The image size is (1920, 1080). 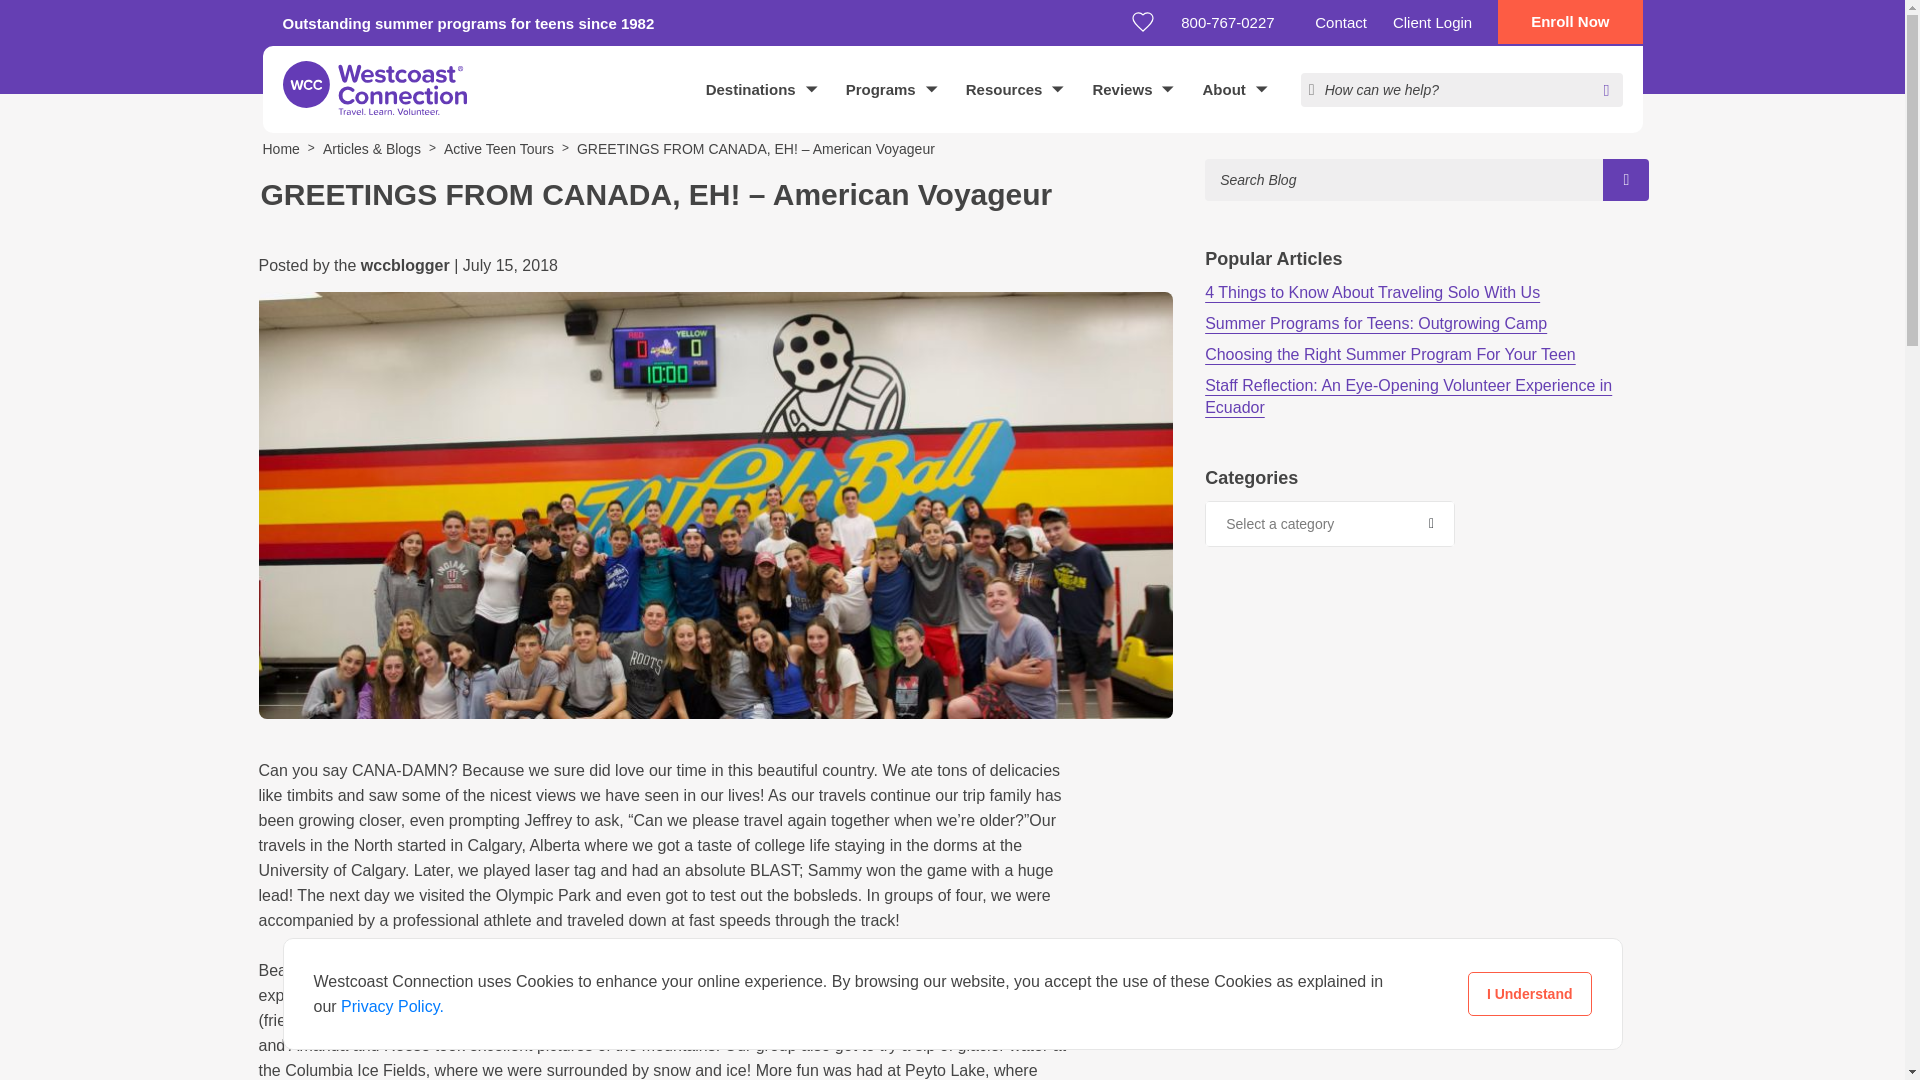 I want to click on Client Login, so click(x=1432, y=22).